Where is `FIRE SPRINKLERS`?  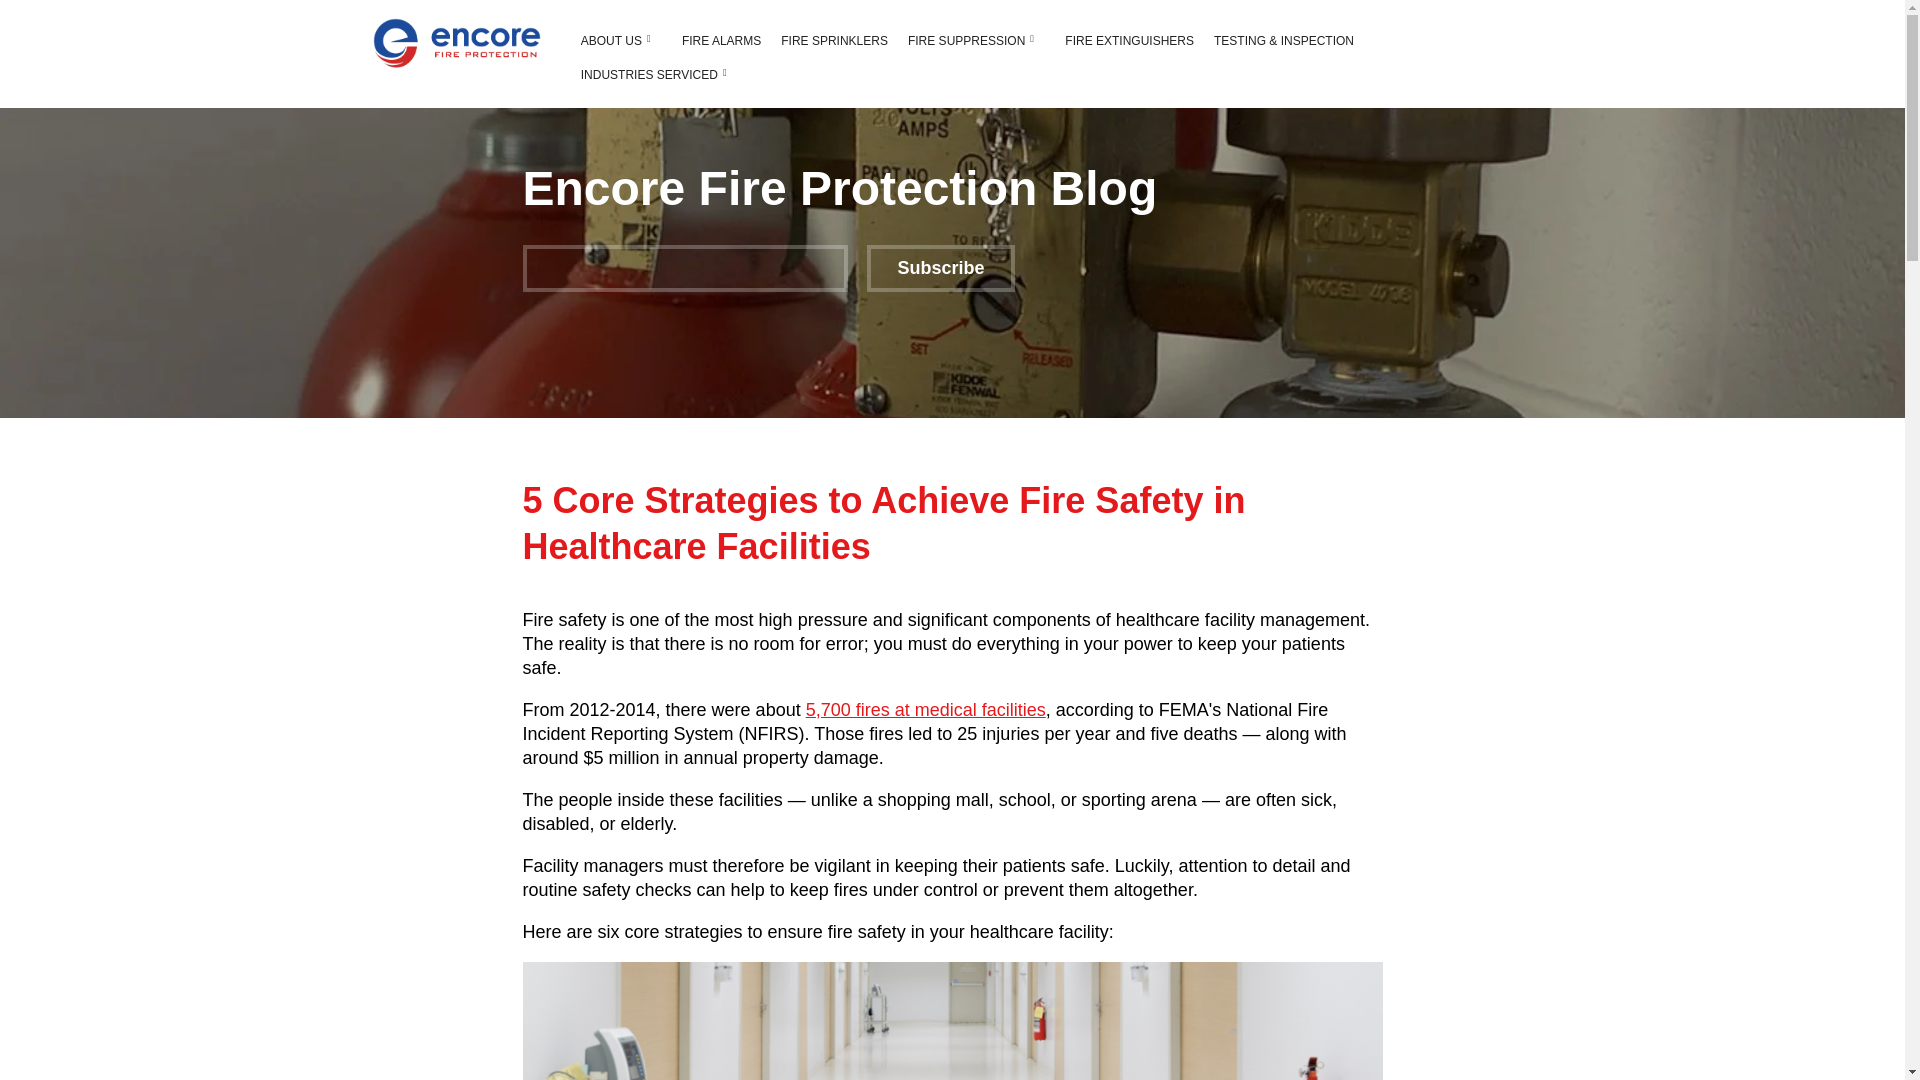
FIRE SPRINKLERS is located at coordinates (834, 40).